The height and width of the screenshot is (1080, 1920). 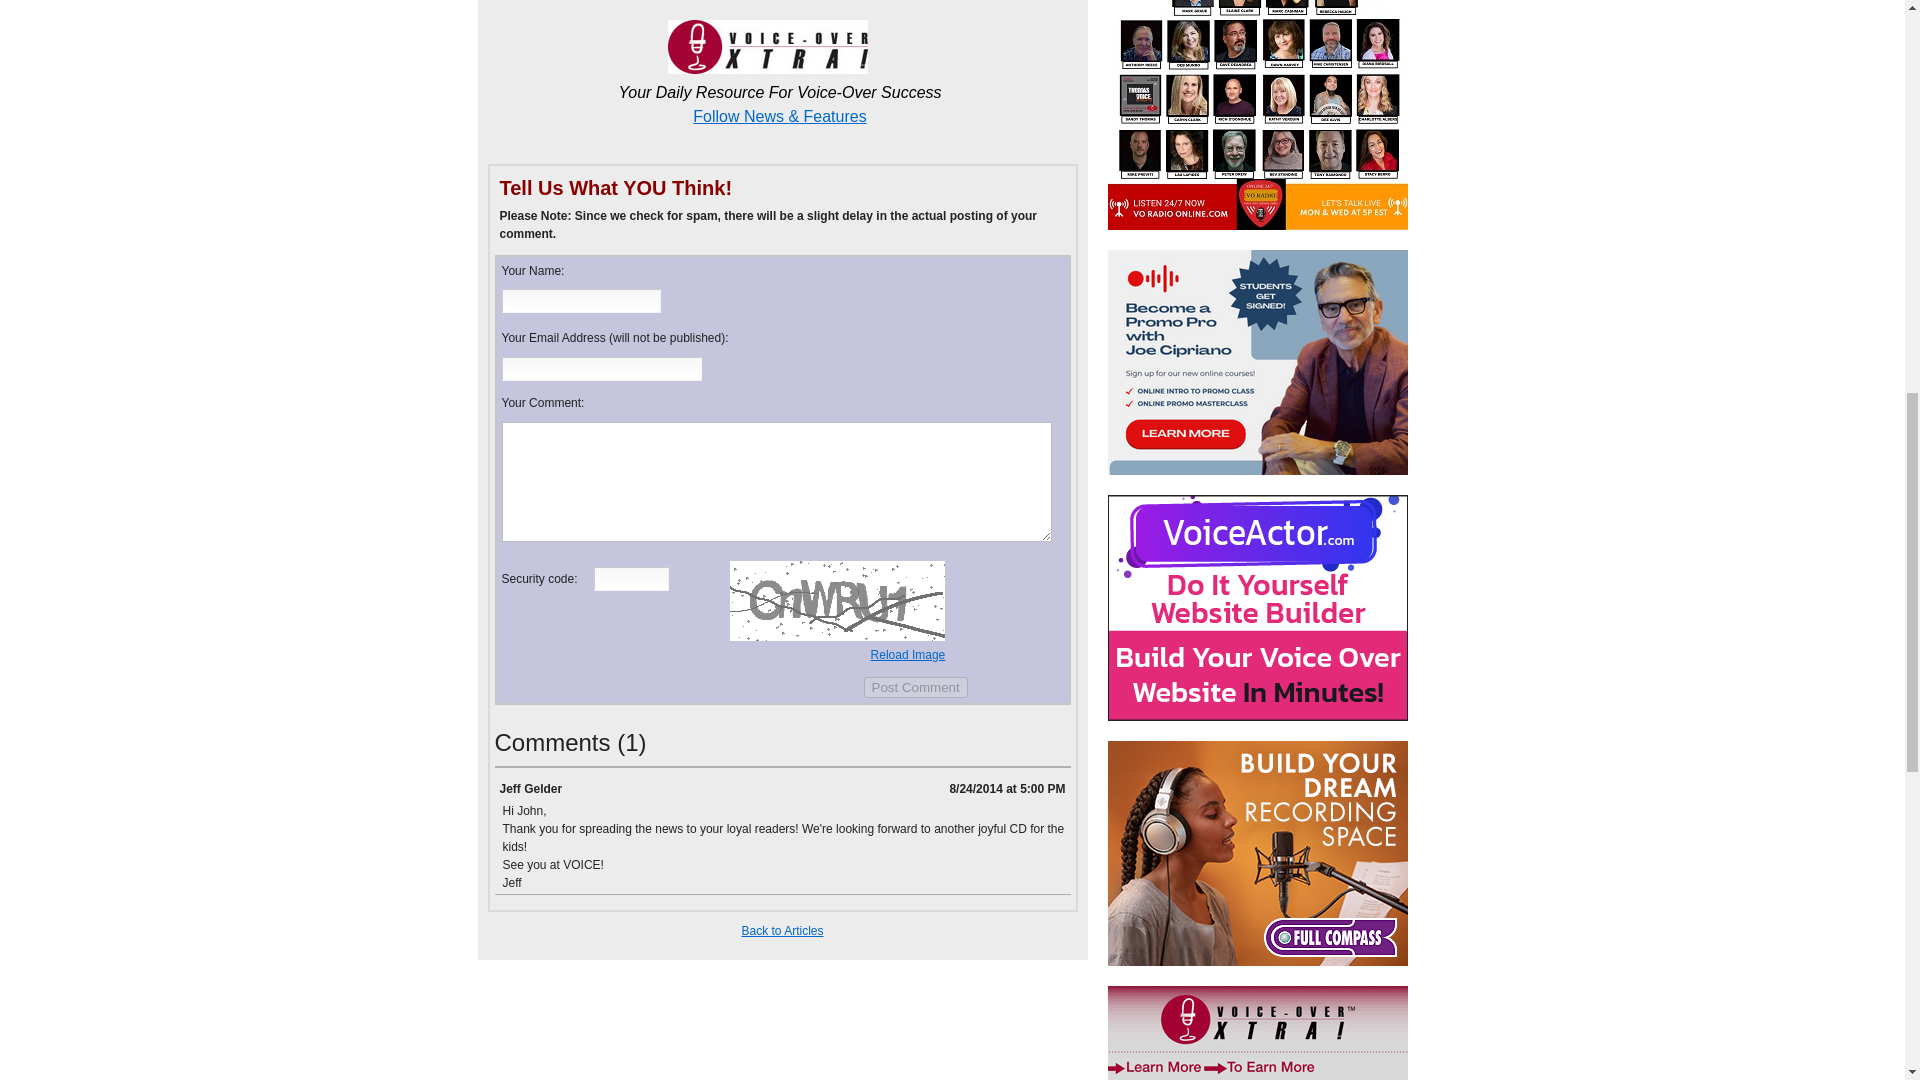 What do you see at coordinates (782, 931) in the screenshot?
I see `Back to Articles` at bounding box center [782, 931].